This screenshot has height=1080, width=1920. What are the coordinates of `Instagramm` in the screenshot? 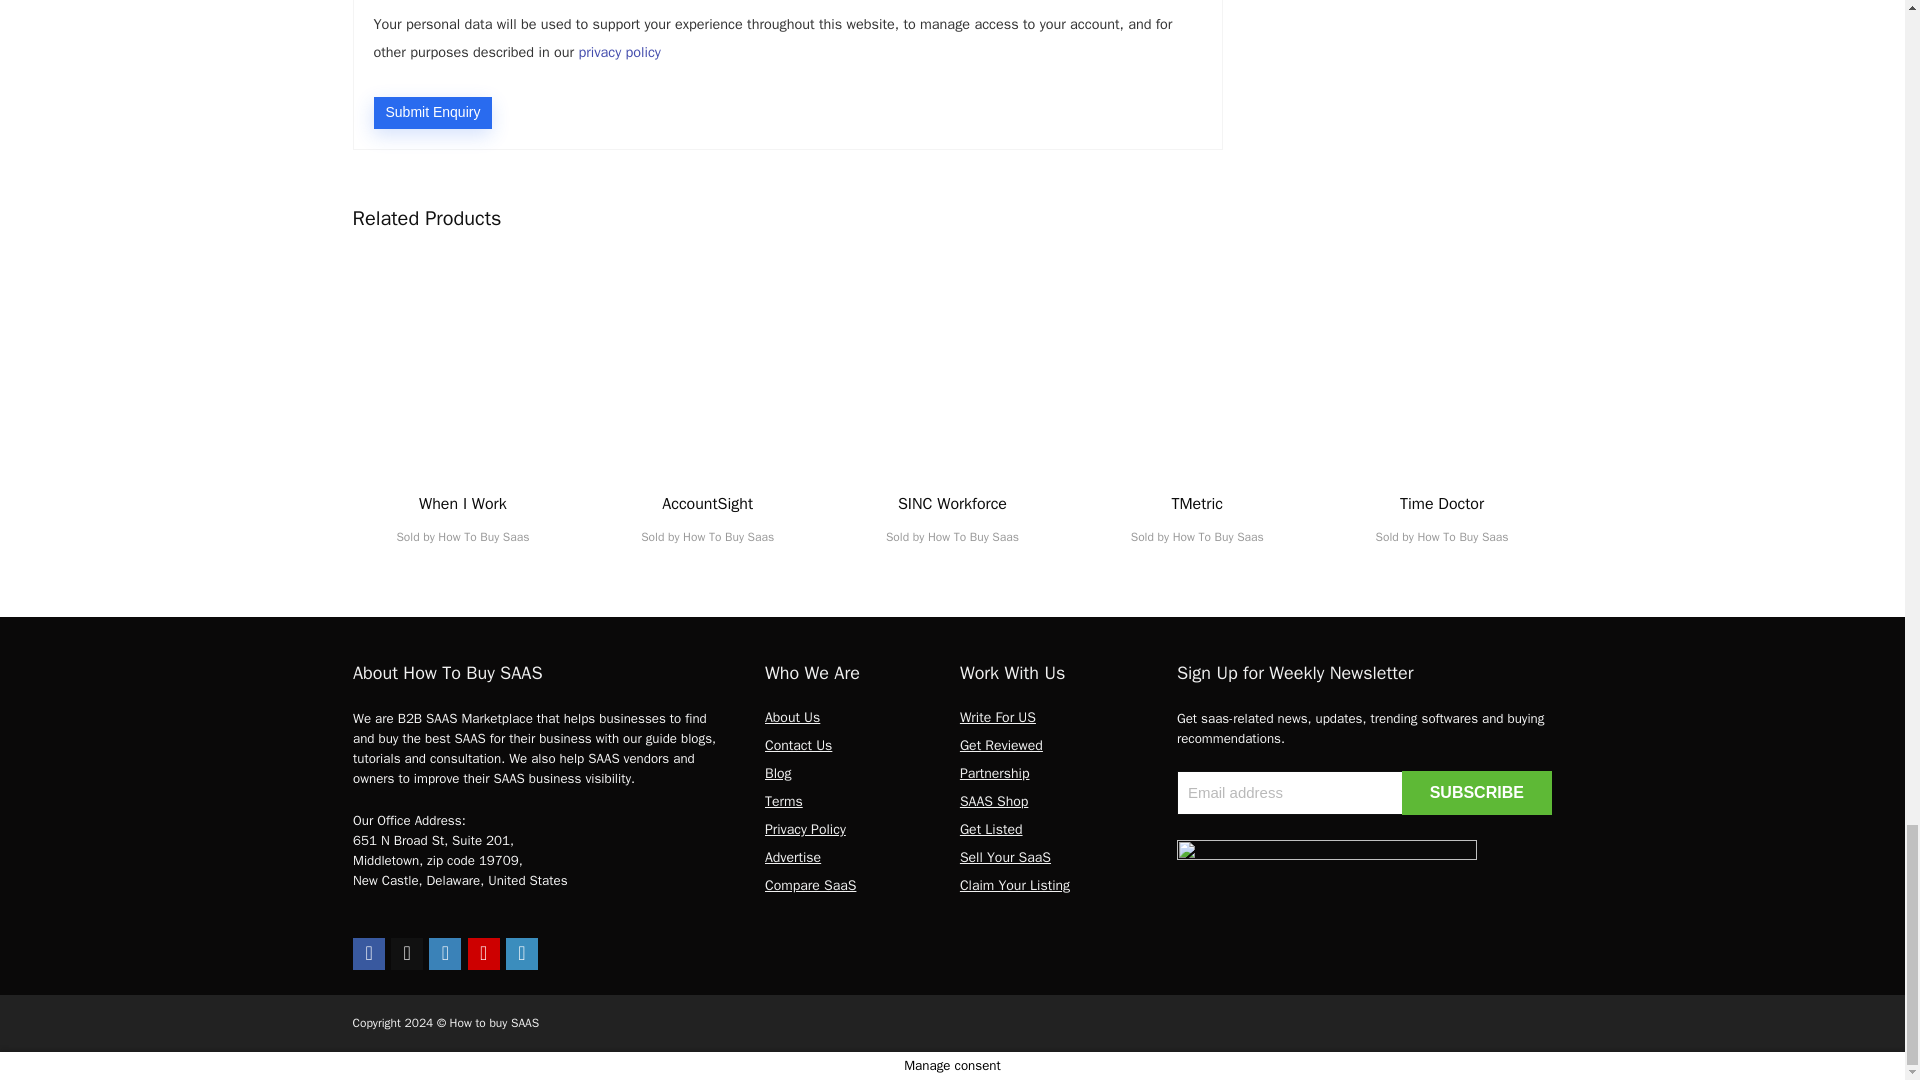 It's located at (444, 954).